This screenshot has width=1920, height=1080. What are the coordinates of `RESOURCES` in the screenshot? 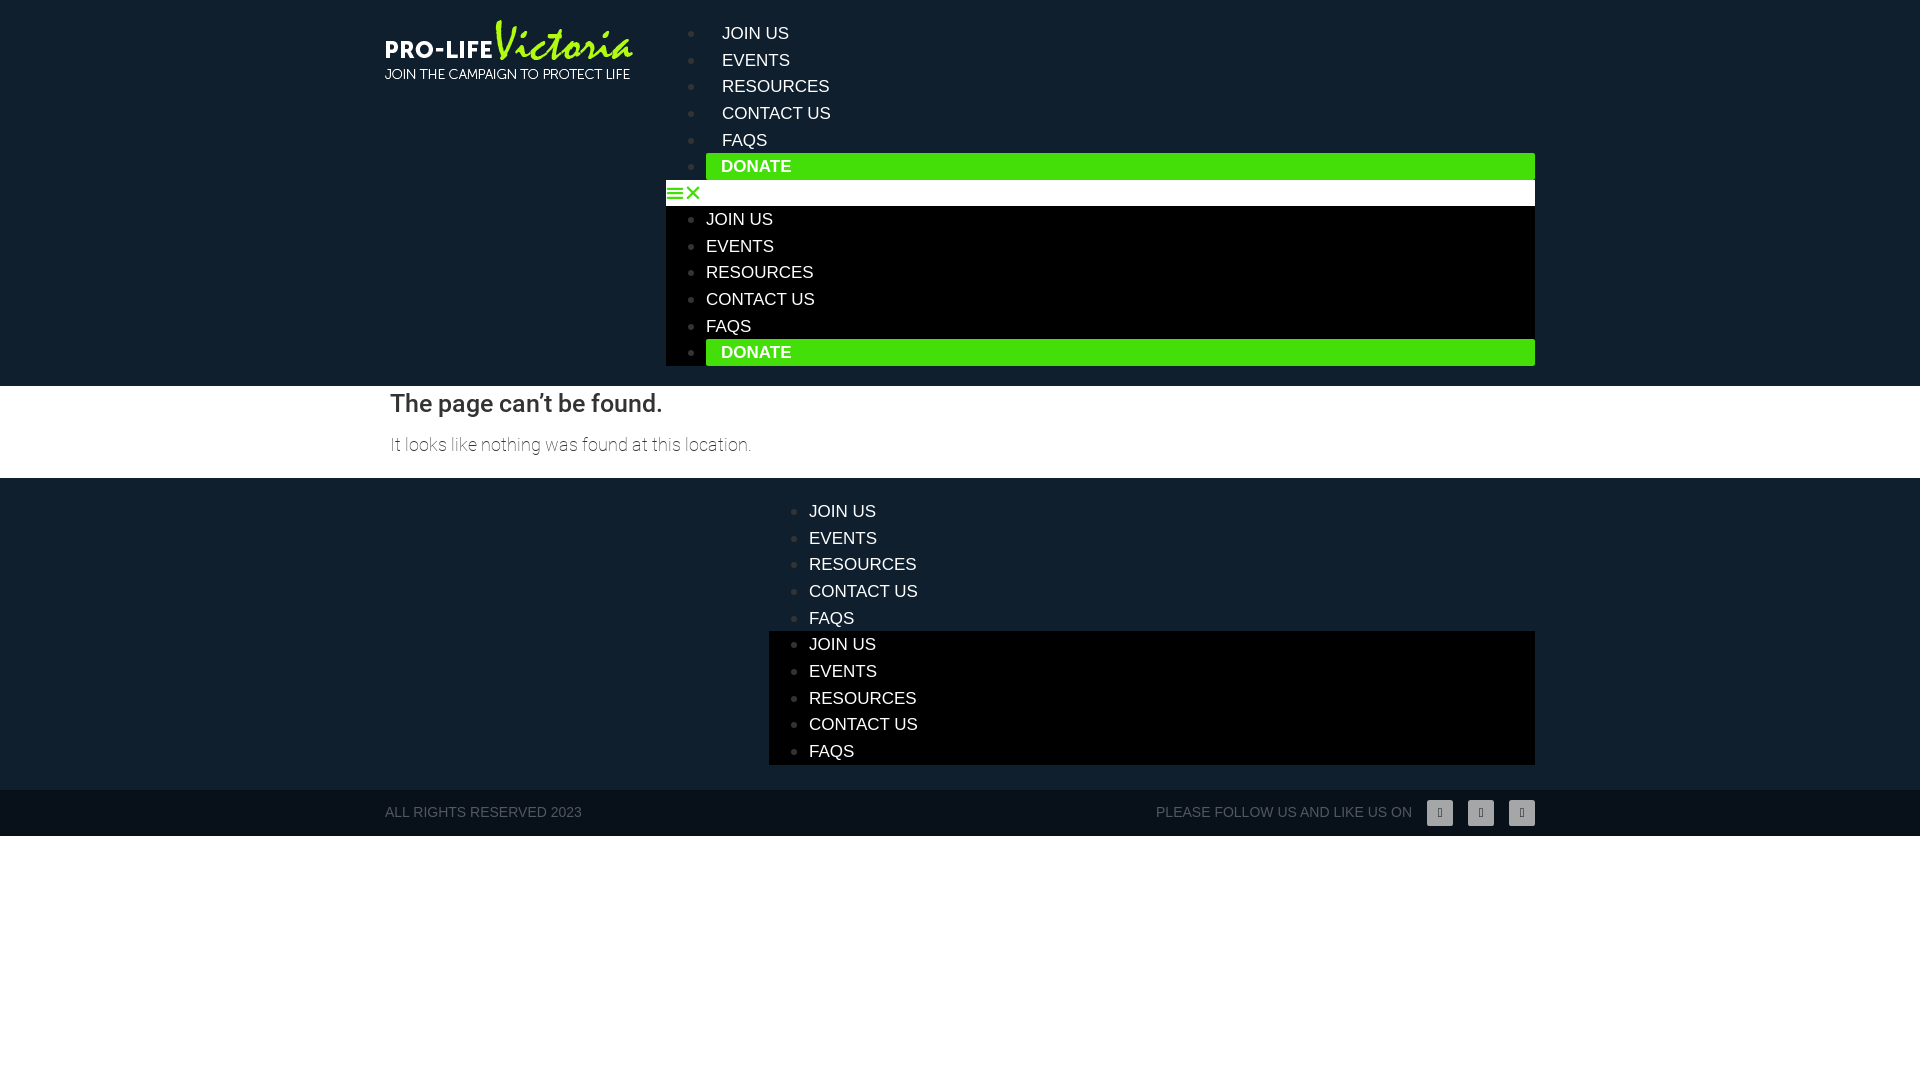 It's located at (760, 272).